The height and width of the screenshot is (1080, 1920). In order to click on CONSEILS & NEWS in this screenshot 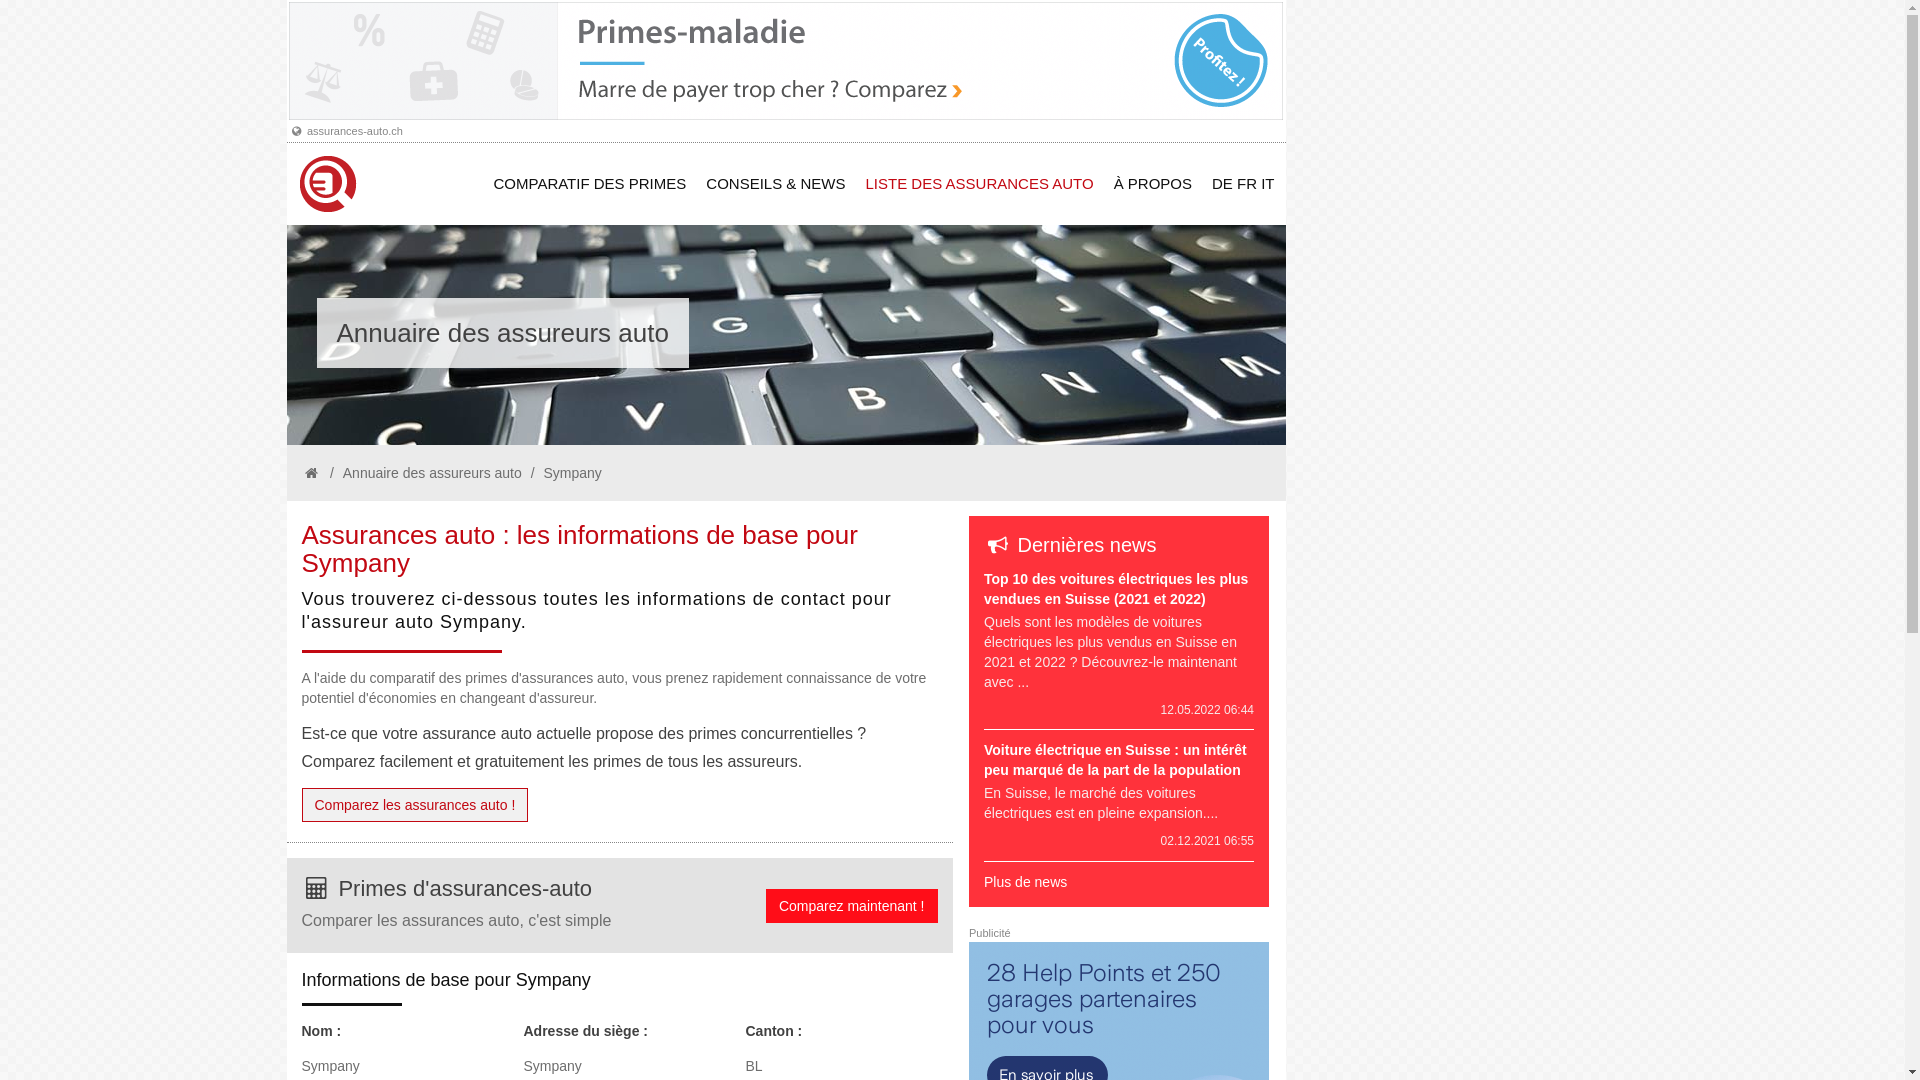, I will do `click(776, 184)`.